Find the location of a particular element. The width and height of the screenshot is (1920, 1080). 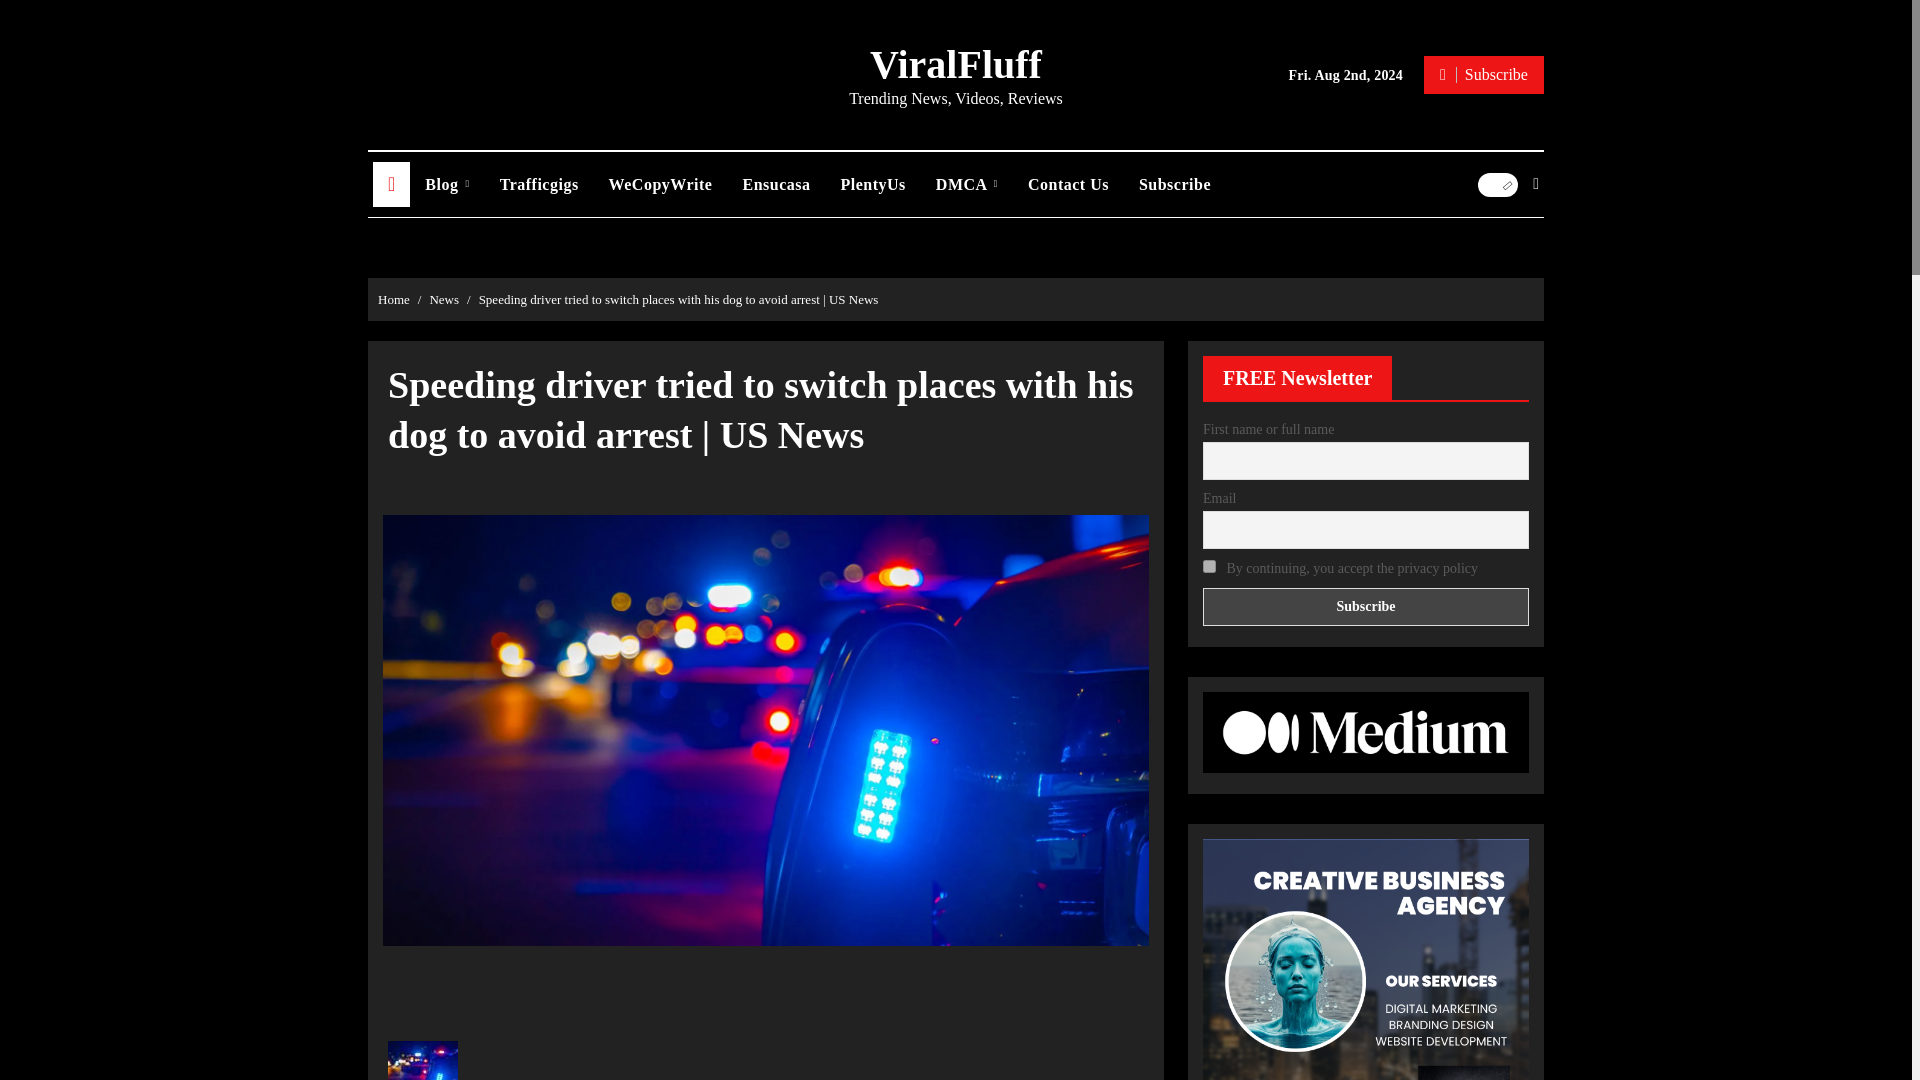

Subscribe is located at coordinates (1484, 74).